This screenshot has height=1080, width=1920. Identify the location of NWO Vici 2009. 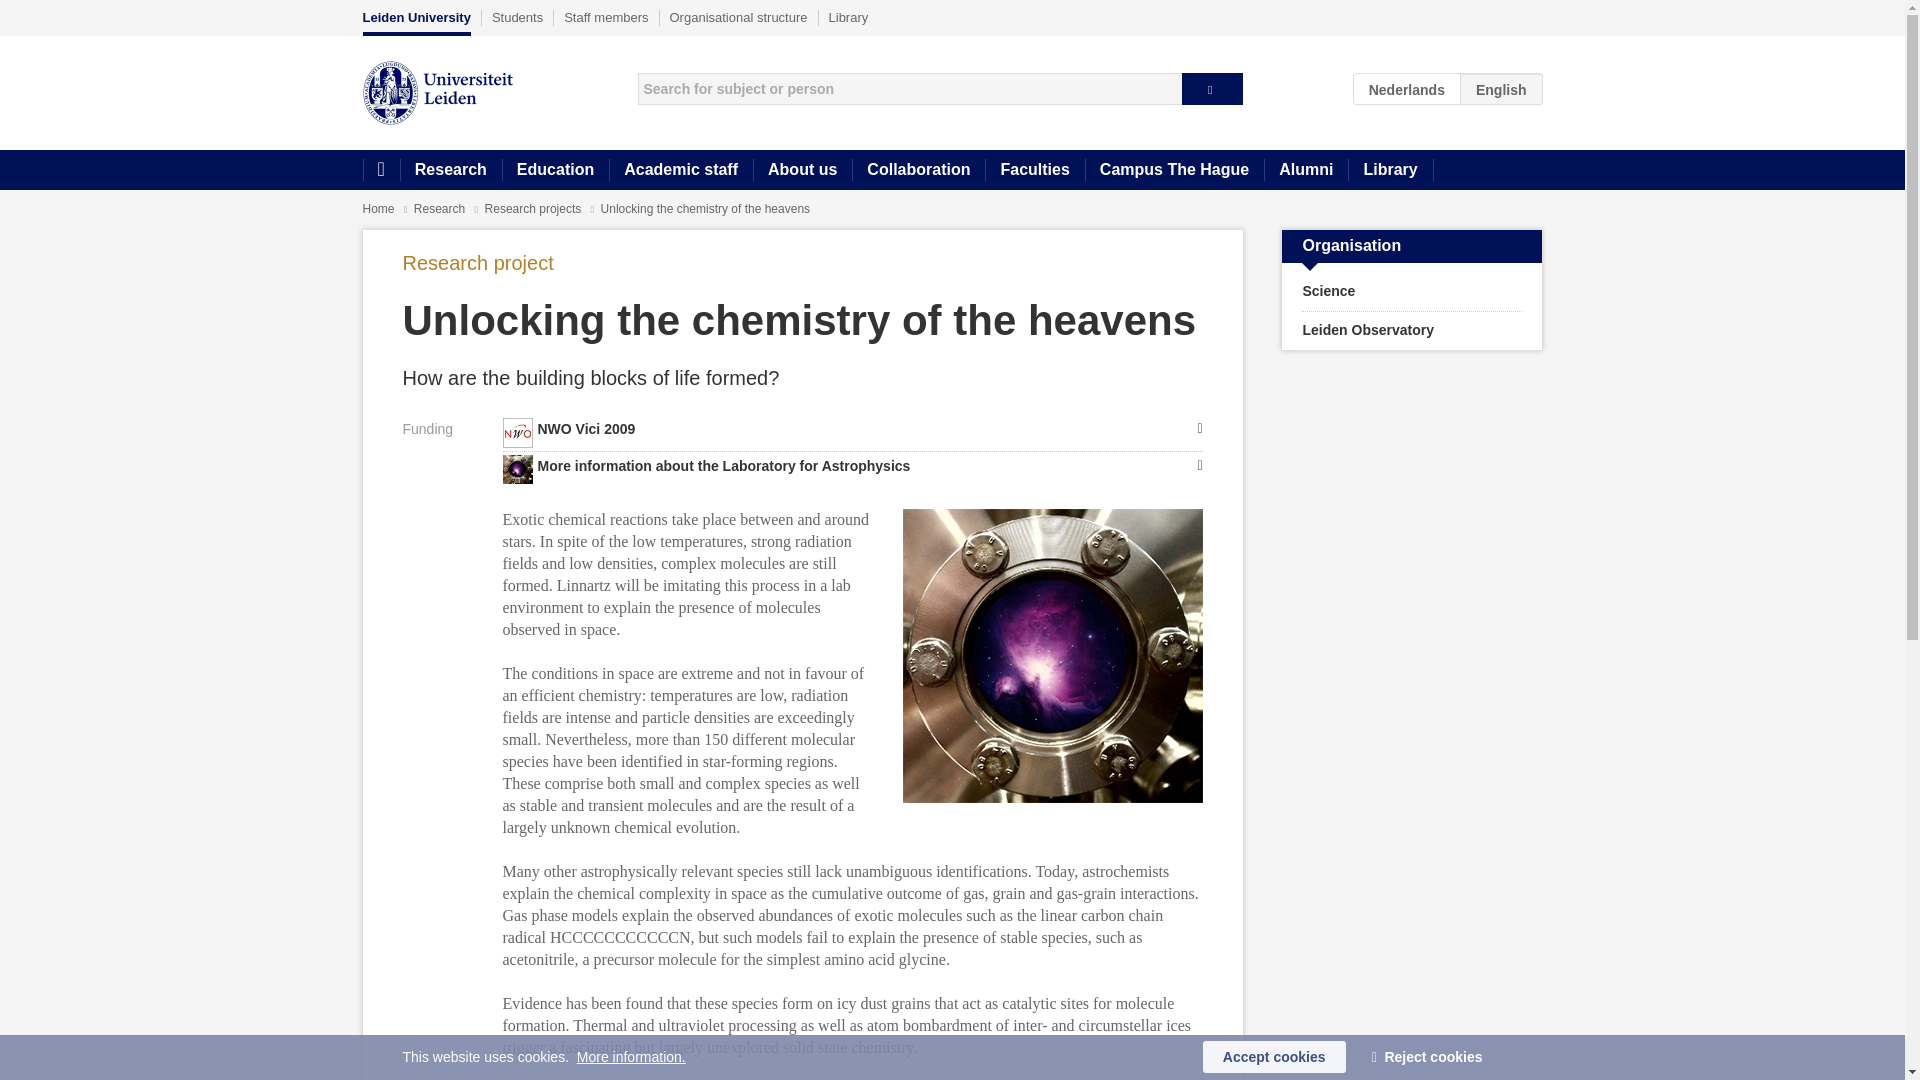
(851, 428).